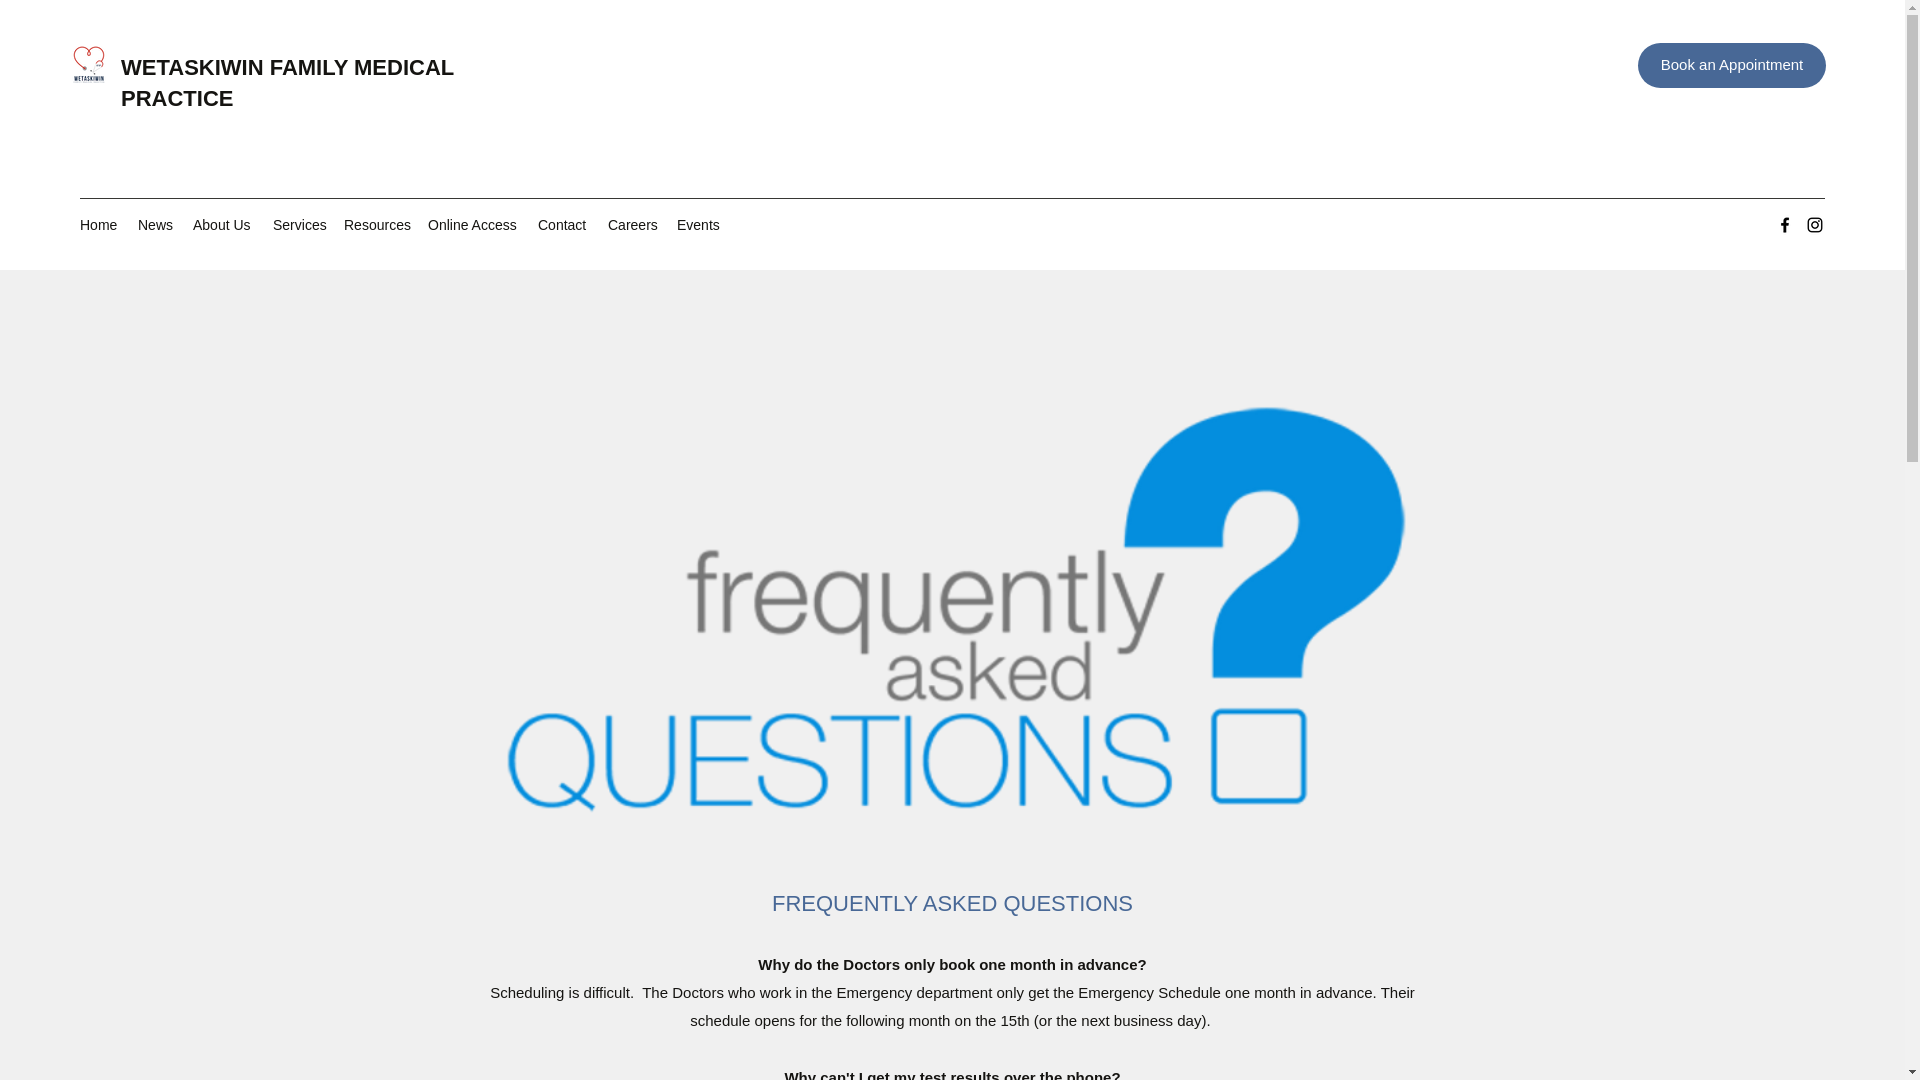 Image resolution: width=1920 pixels, height=1080 pixels. I want to click on Resources, so click(376, 224).